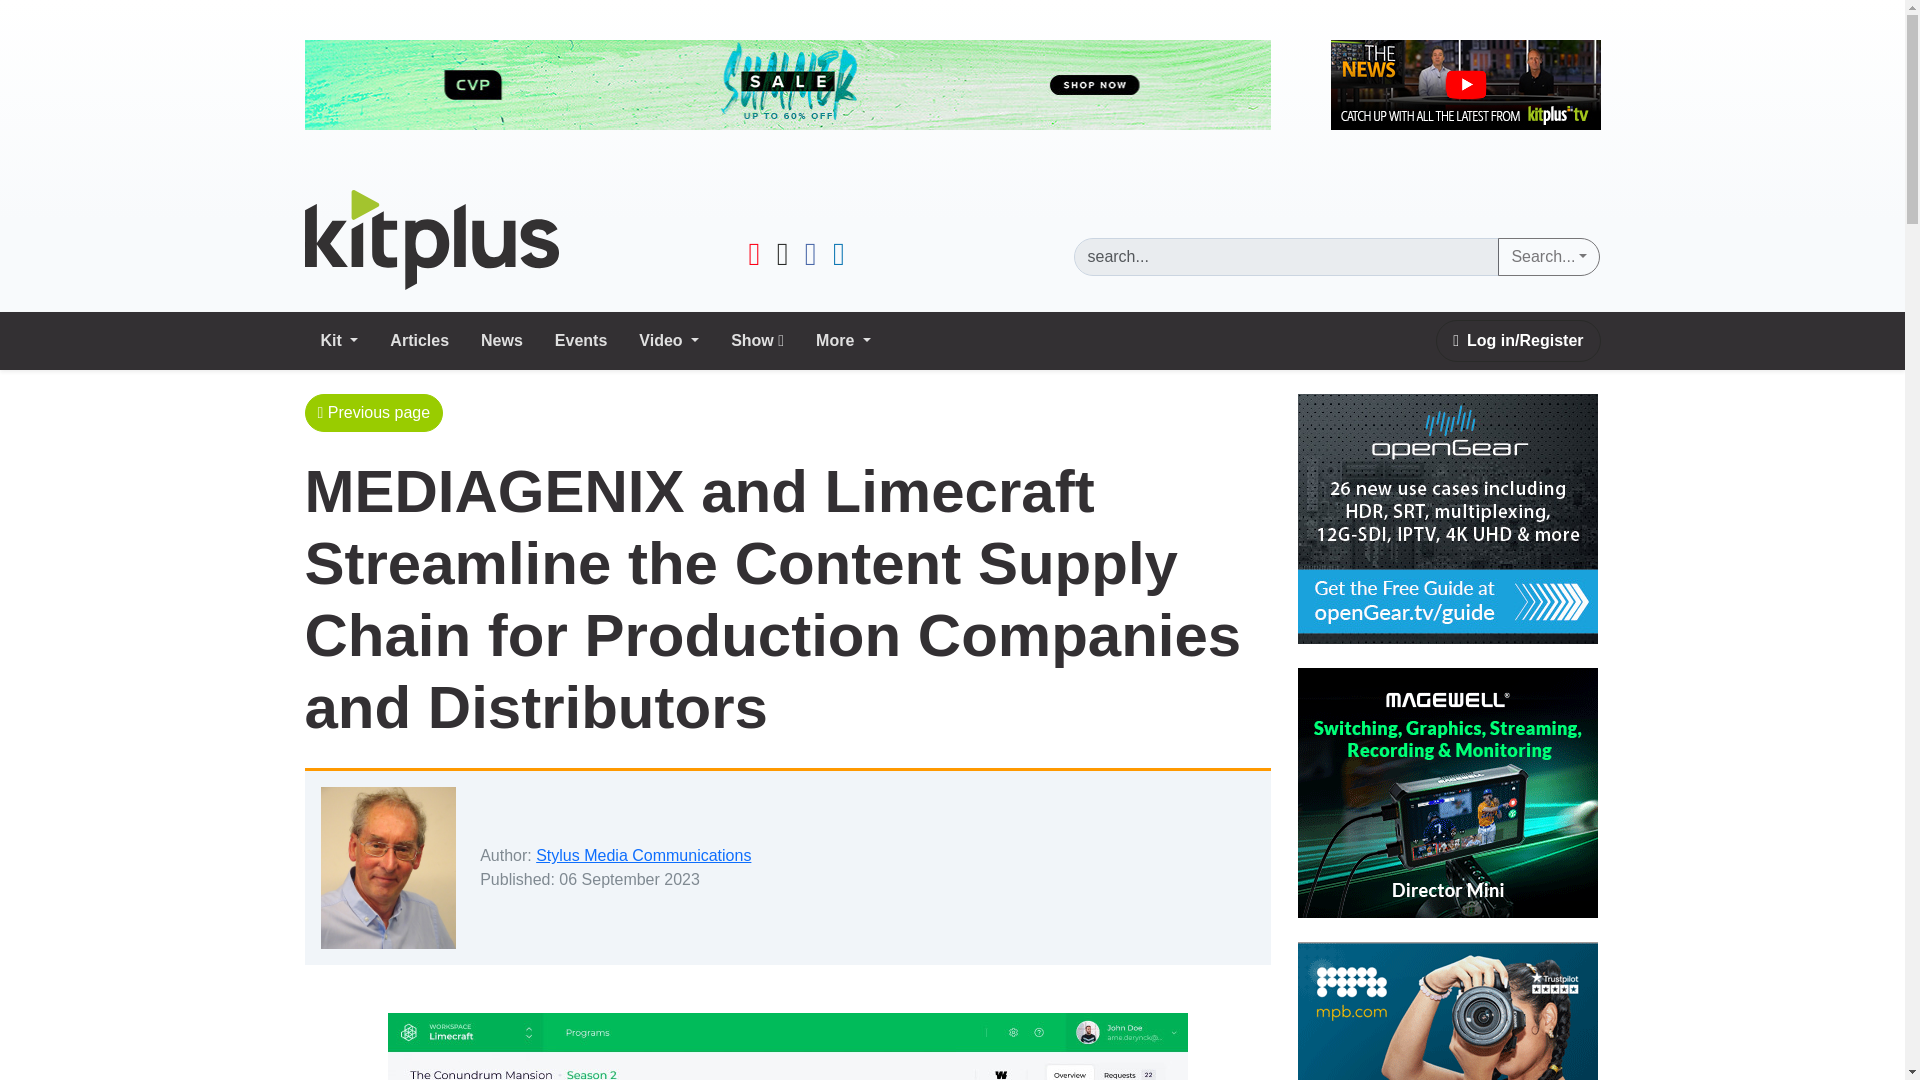  Describe the element at coordinates (502, 340) in the screenshot. I see `News` at that location.